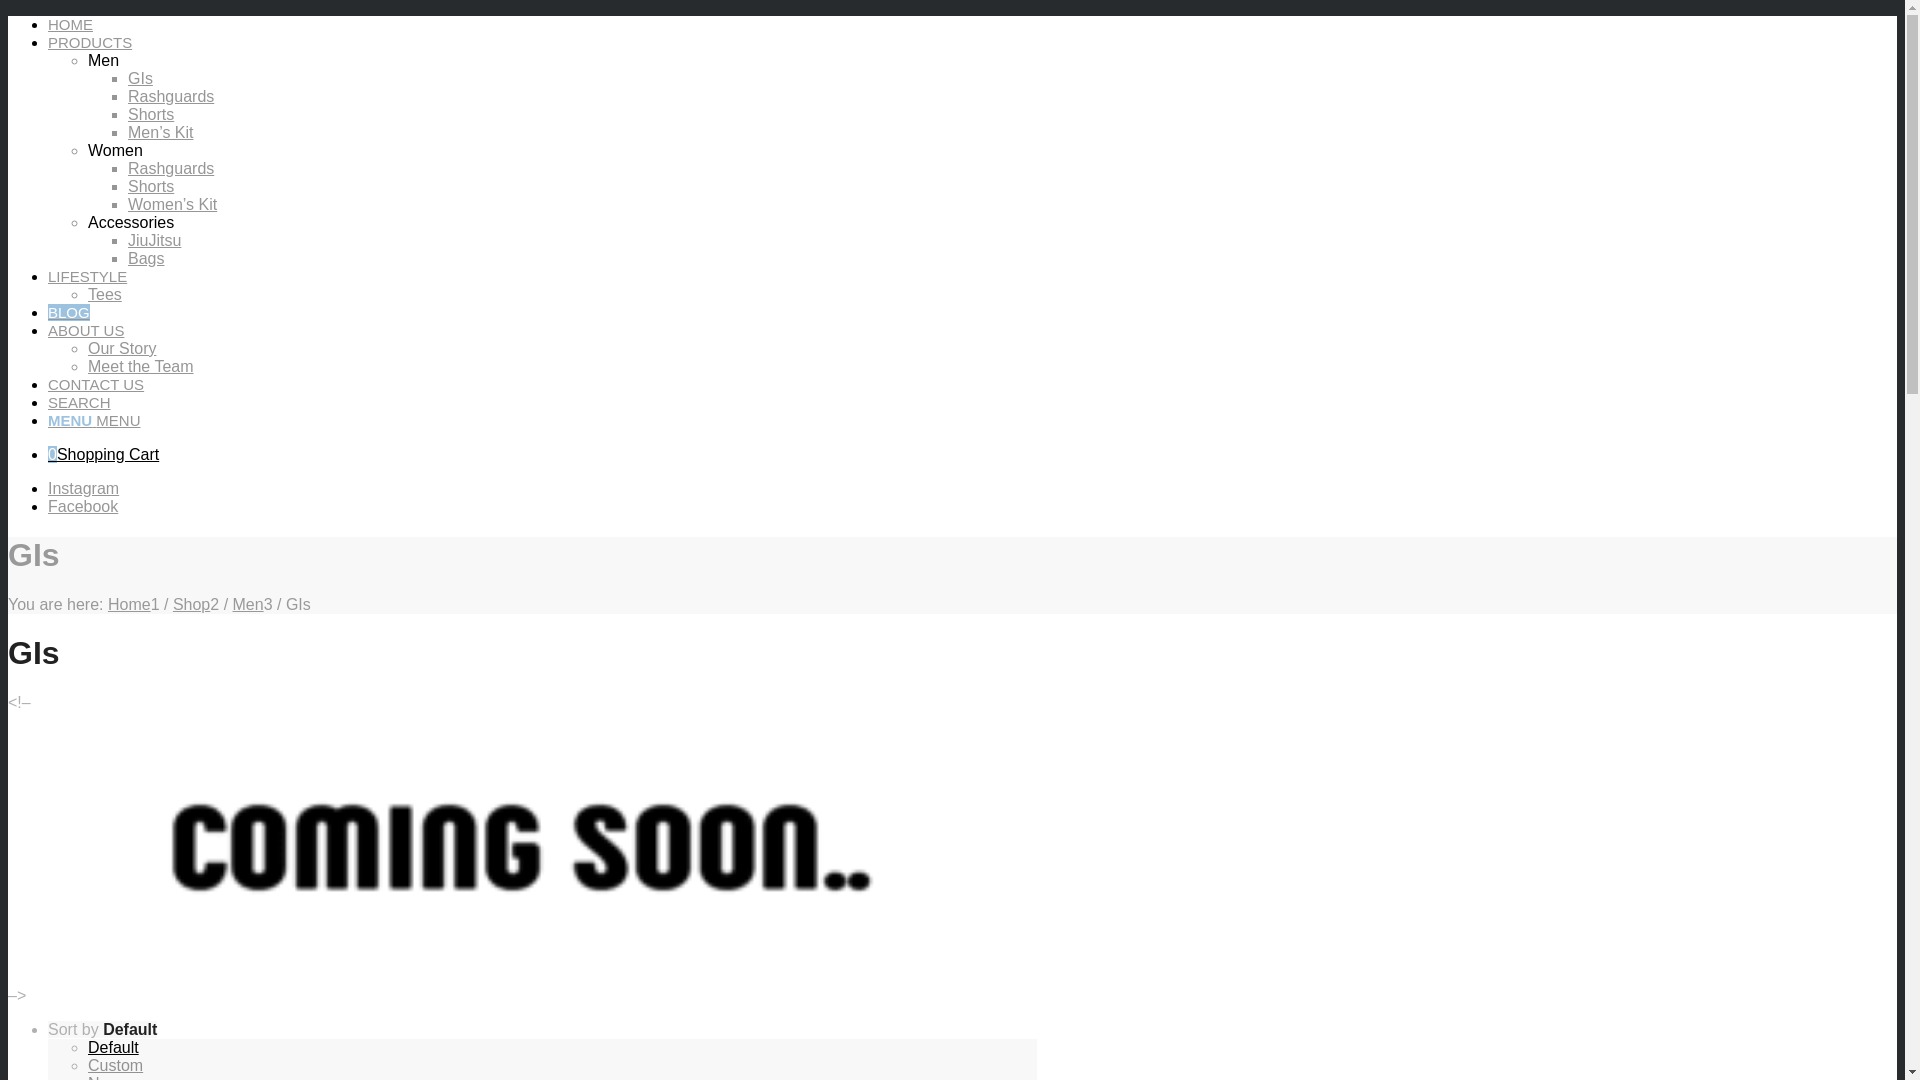  I want to click on MENU MENU, so click(94, 420).